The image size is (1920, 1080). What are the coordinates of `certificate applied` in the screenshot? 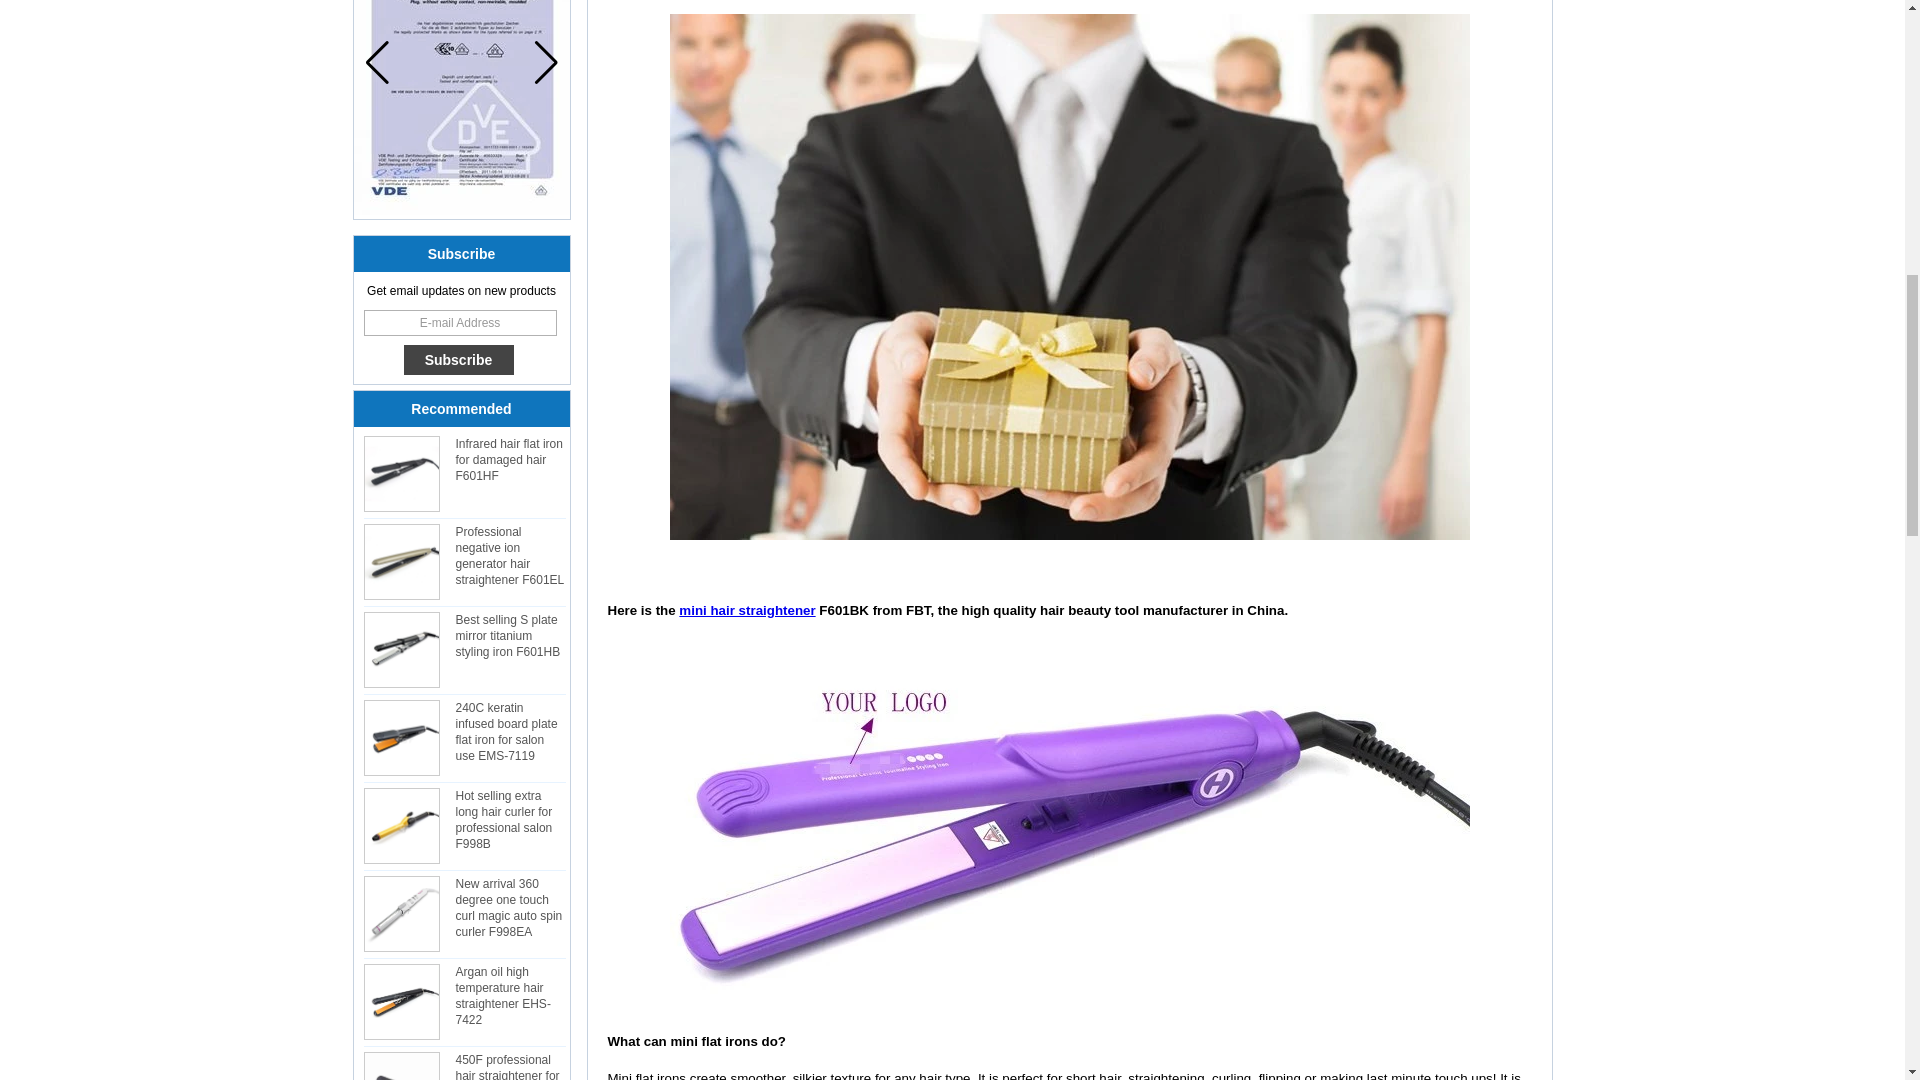 It's located at (462, 107).